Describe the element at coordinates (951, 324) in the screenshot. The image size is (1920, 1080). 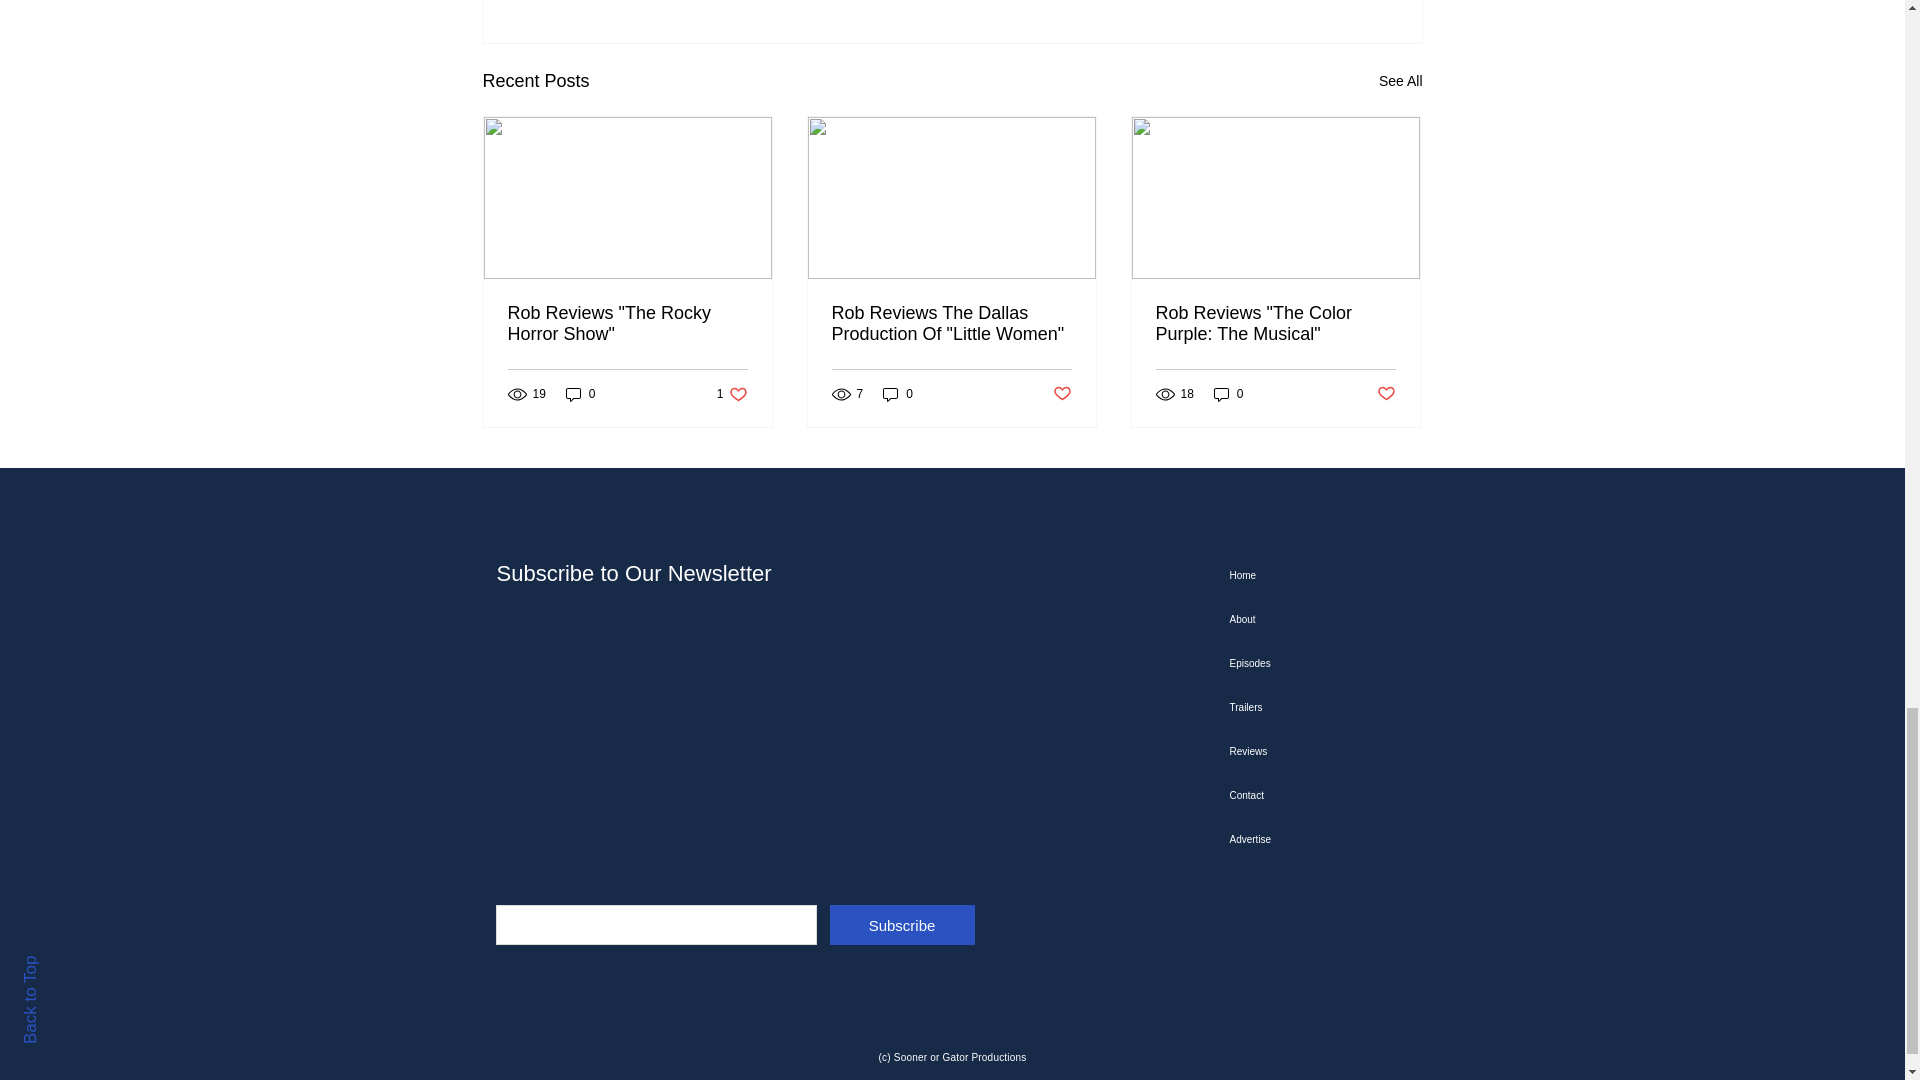
I see `Rob Reviews The Dallas Production Of "Little Women"` at that location.